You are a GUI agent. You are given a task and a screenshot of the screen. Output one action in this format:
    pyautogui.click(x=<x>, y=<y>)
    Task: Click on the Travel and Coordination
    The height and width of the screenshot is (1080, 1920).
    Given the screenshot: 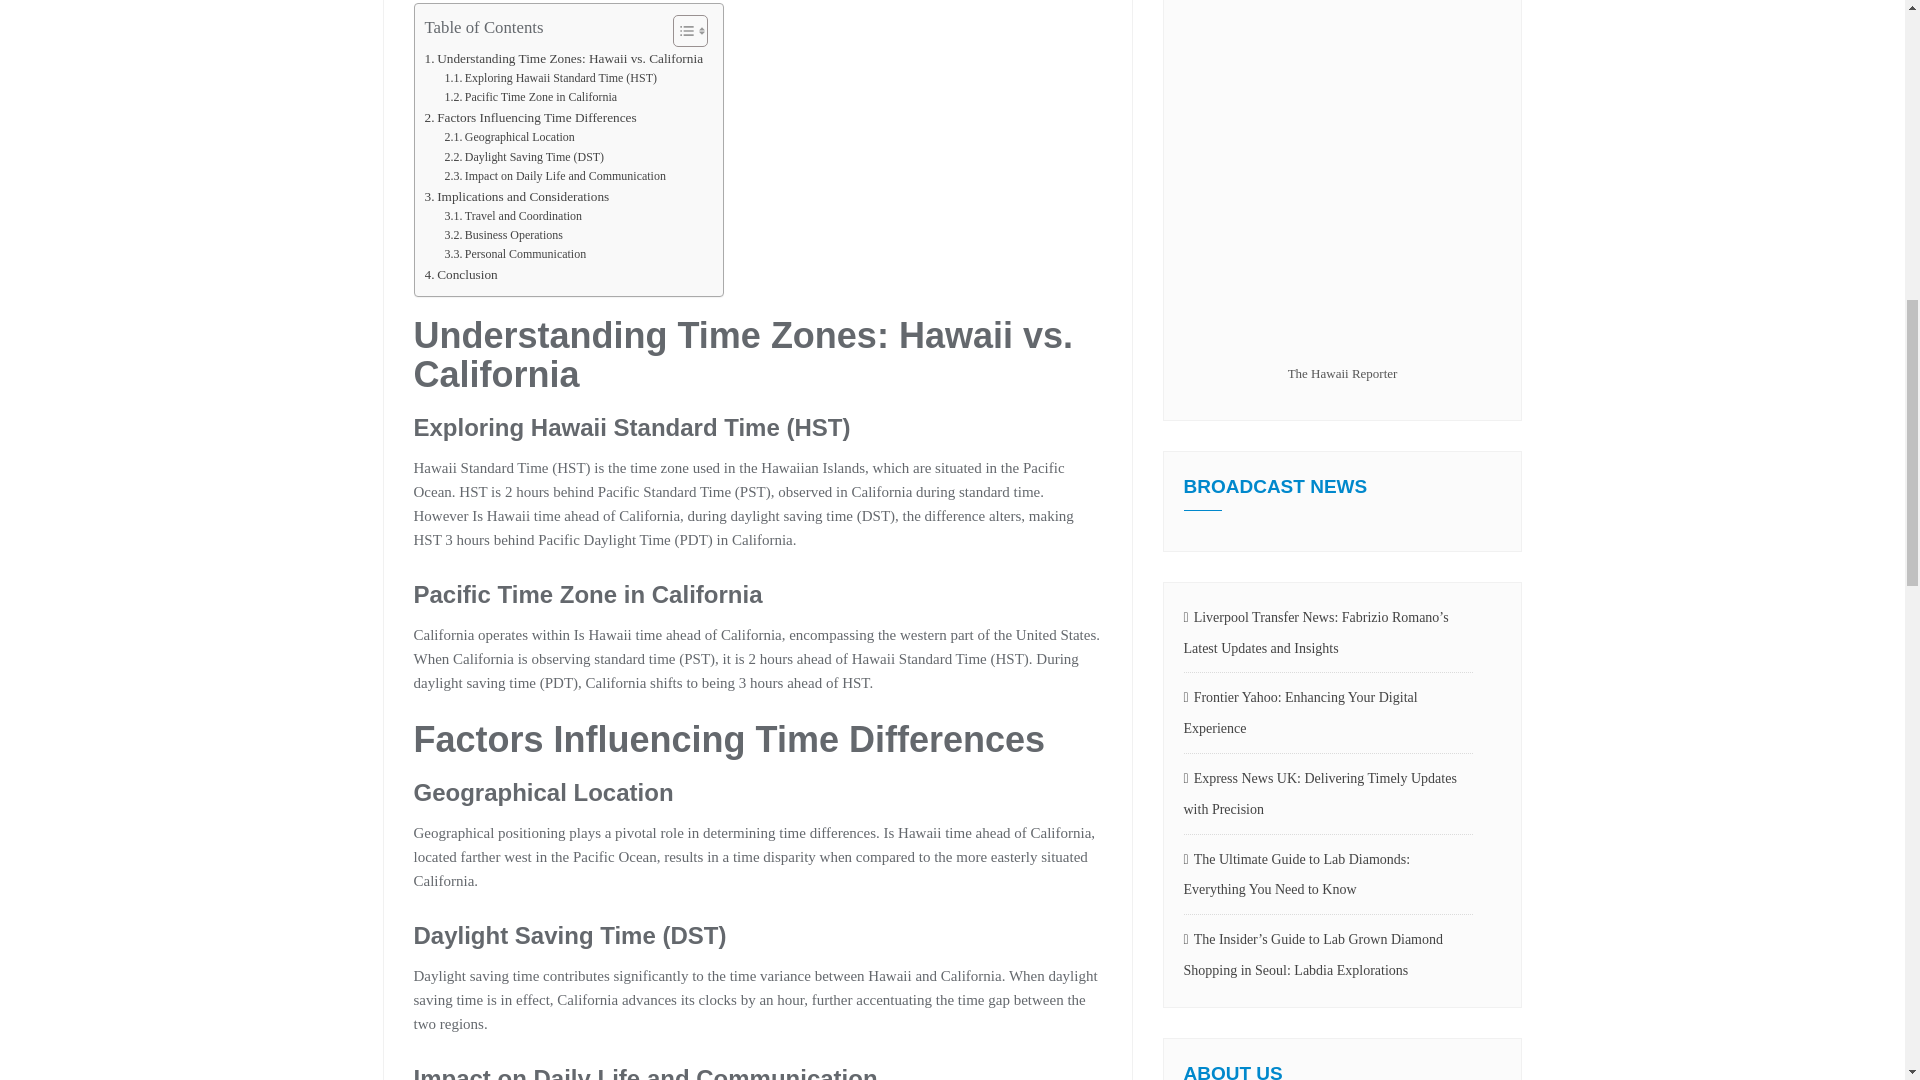 What is the action you would take?
    pyautogui.click(x=512, y=216)
    